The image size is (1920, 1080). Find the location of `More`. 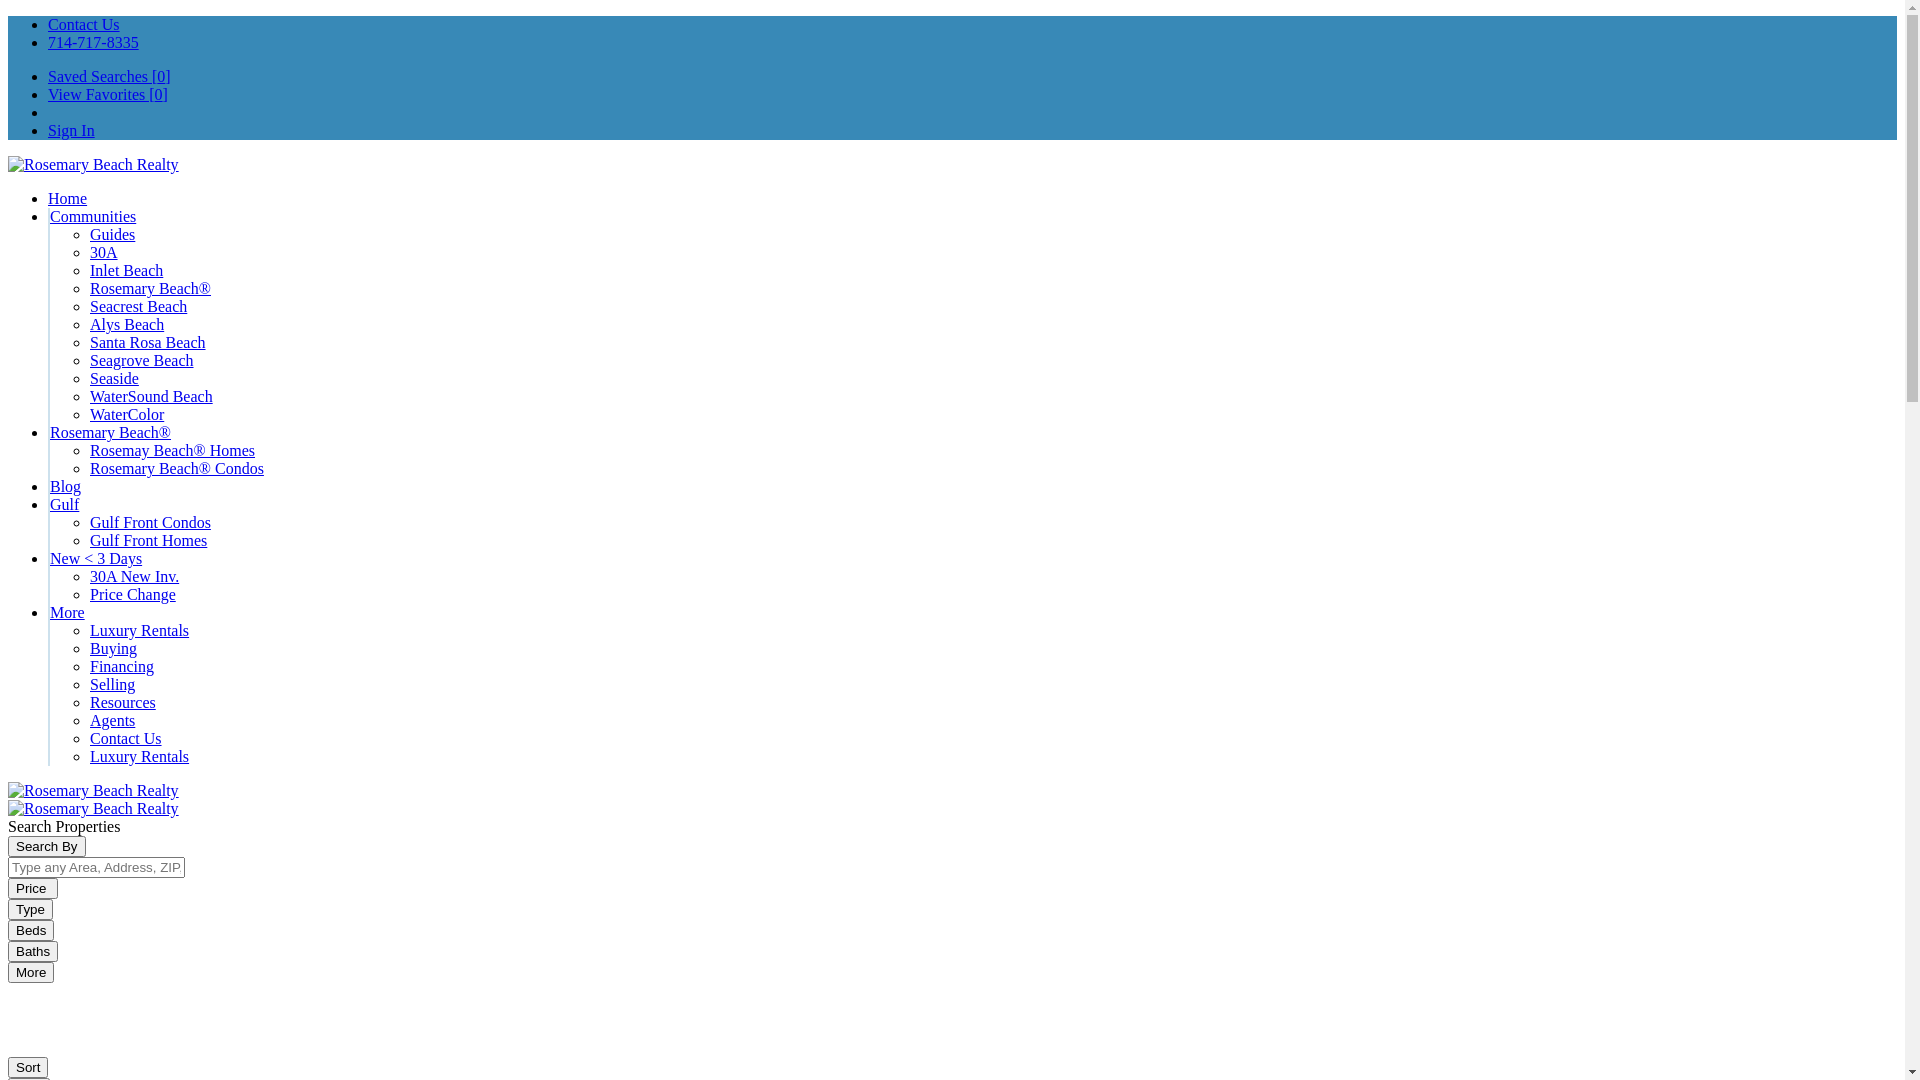

More is located at coordinates (68, 612).